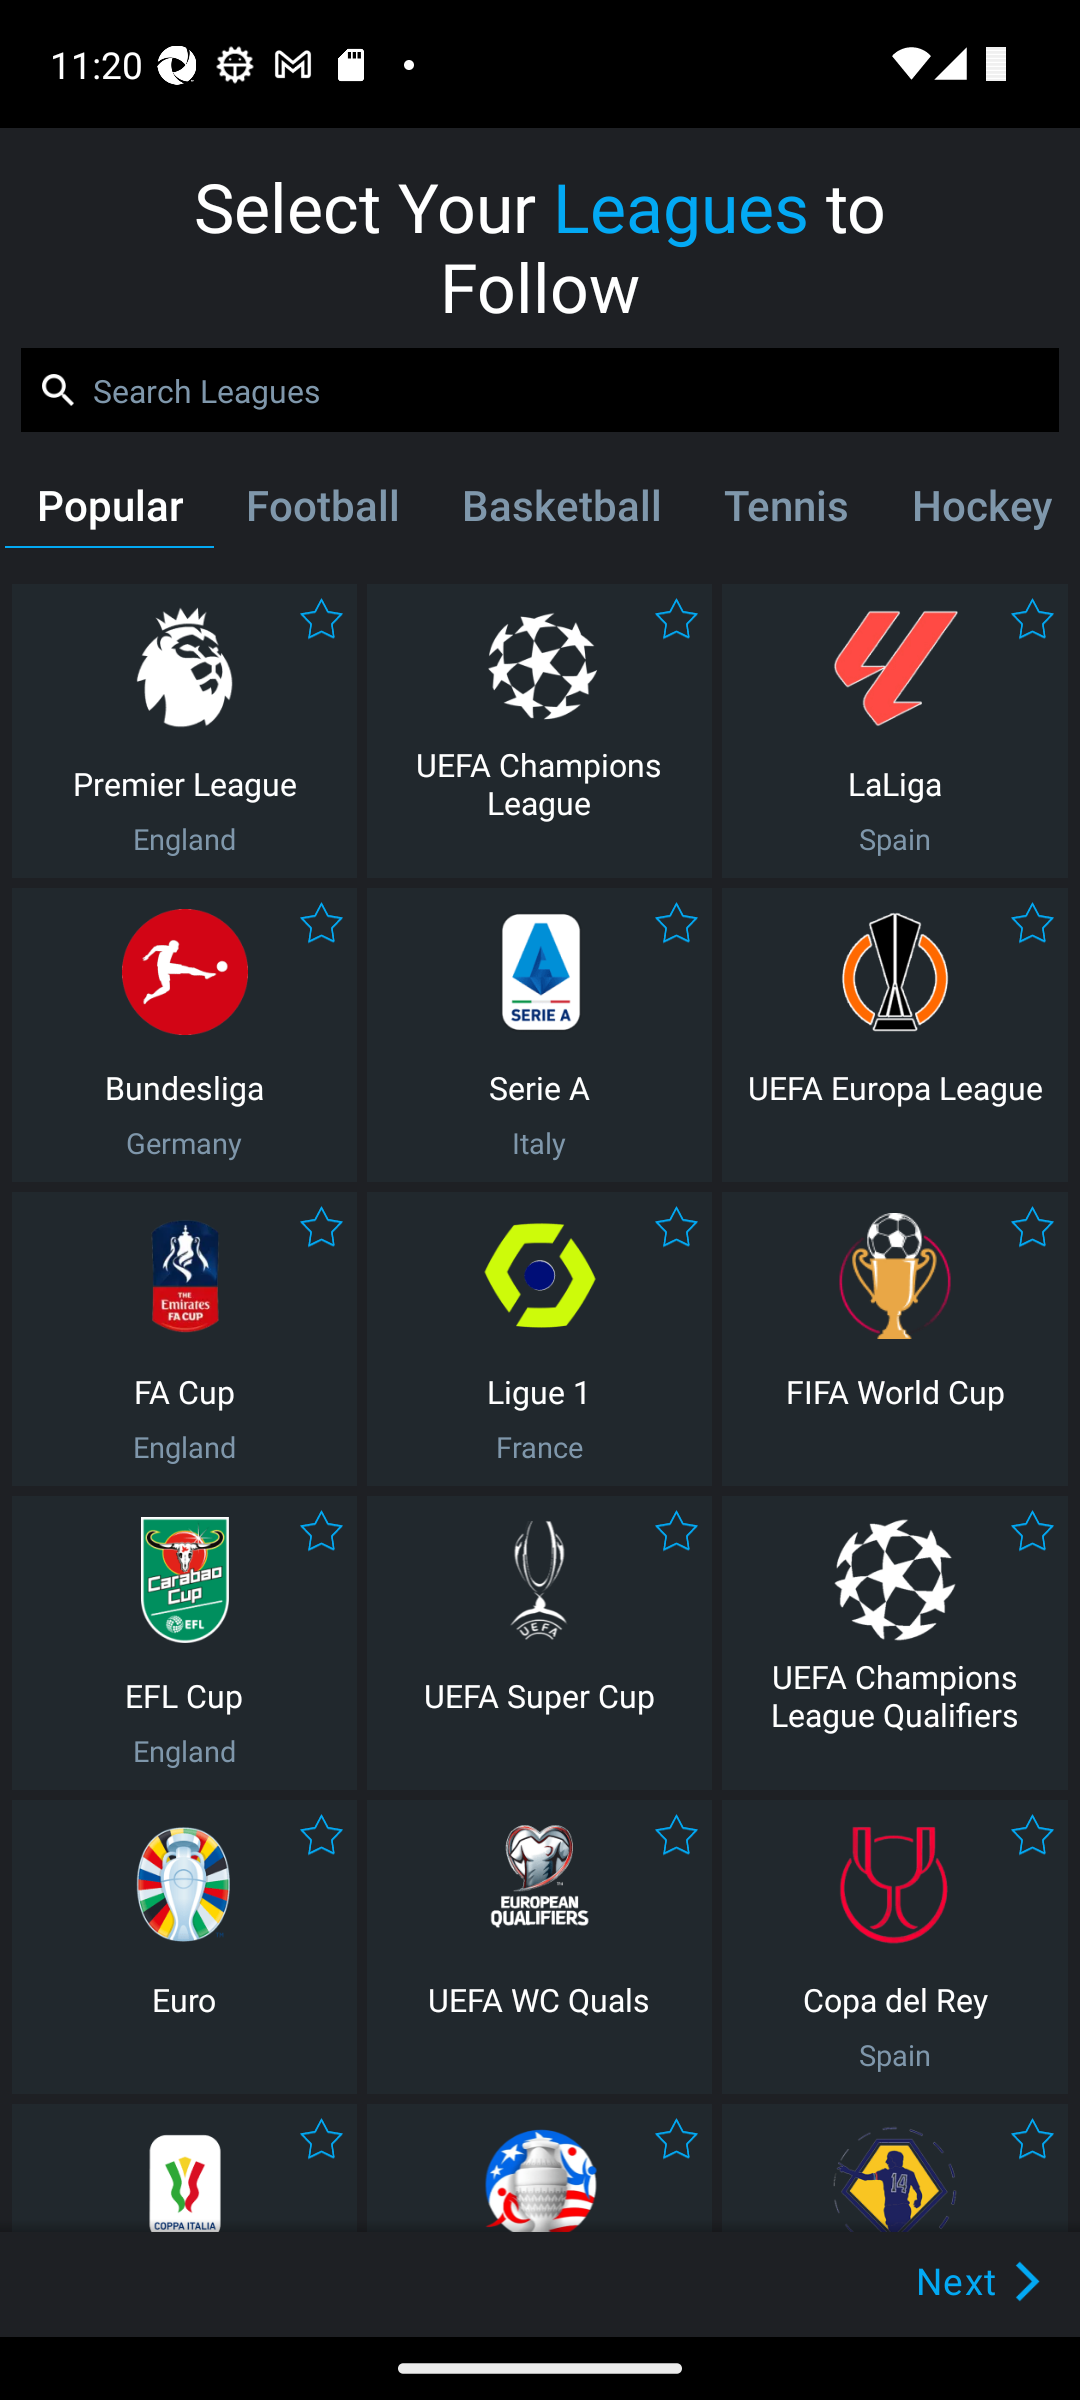 This screenshot has width=1080, height=2400. Describe the element at coordinates (539, 730) in the screenshot. I see `UEFA Champions League` at that location.